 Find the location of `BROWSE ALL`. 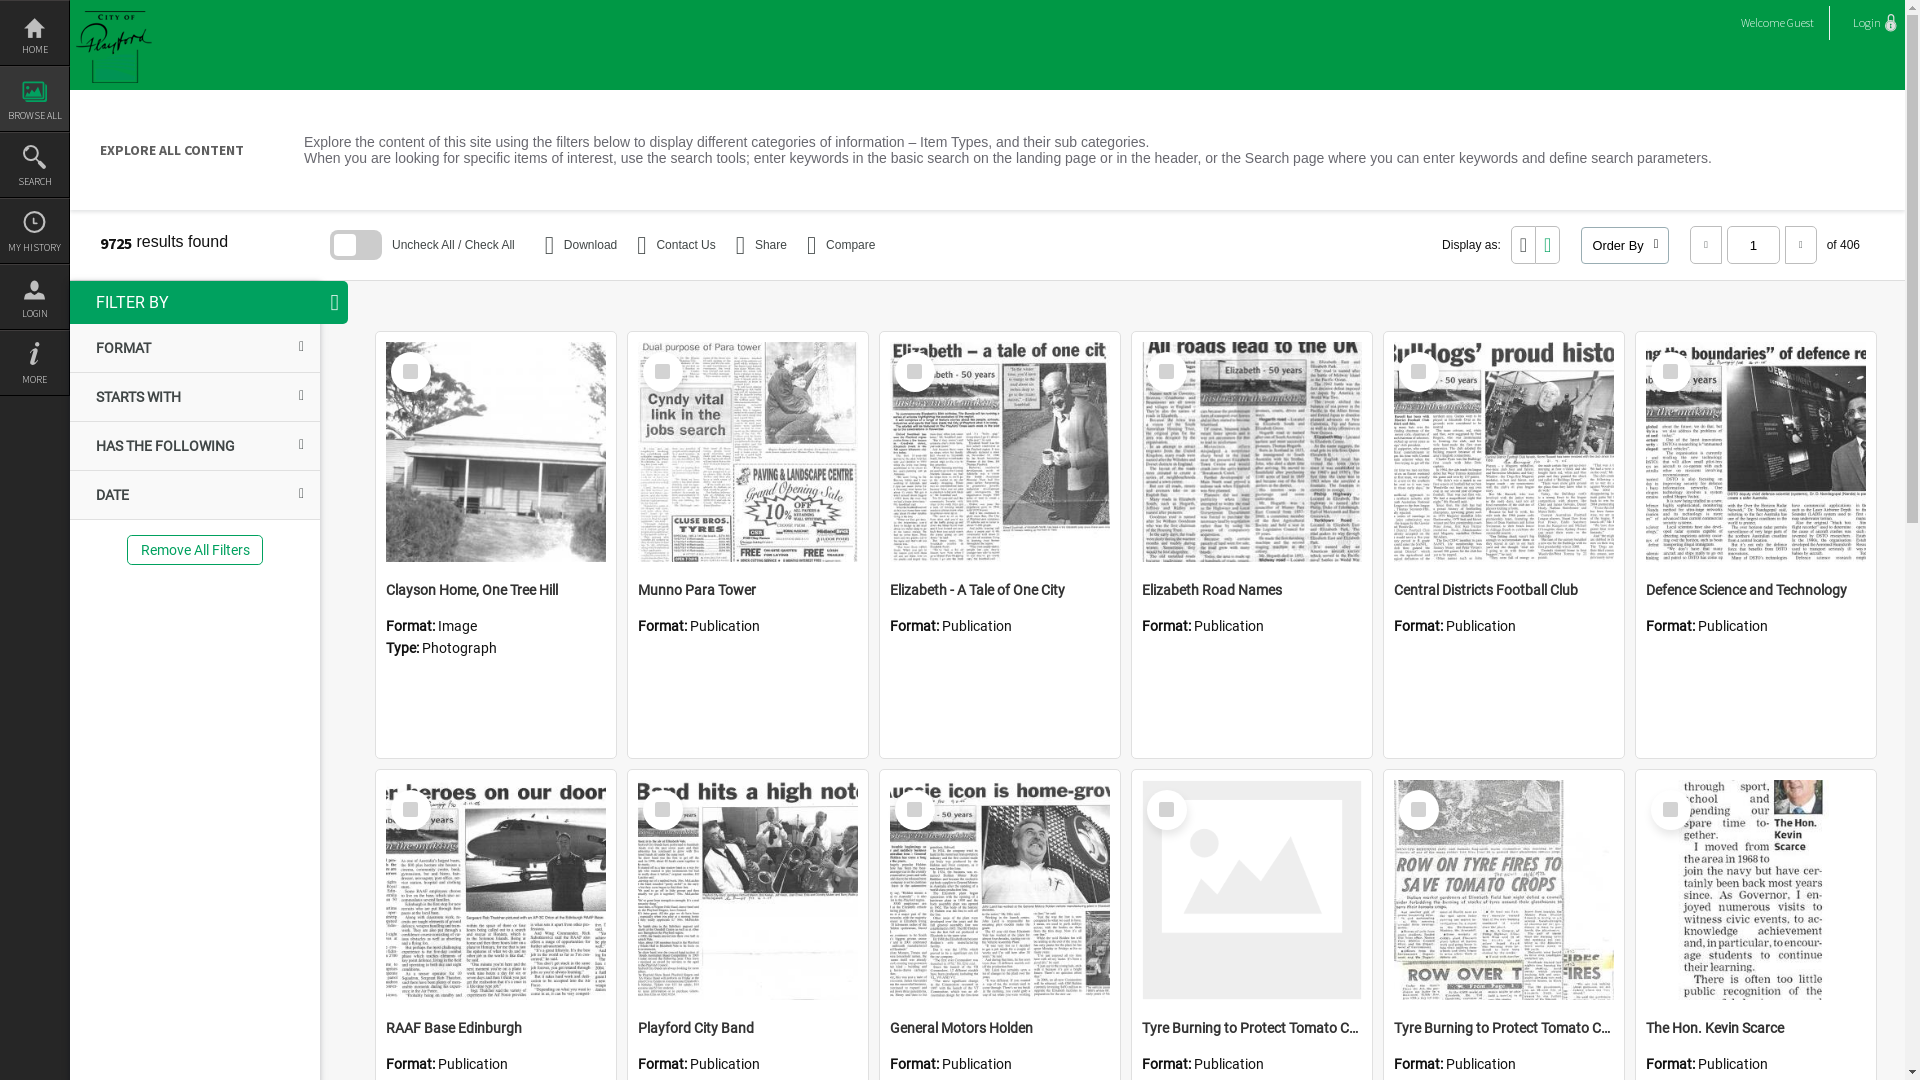

BROWSE ALL is located at coordinates (34, 99).